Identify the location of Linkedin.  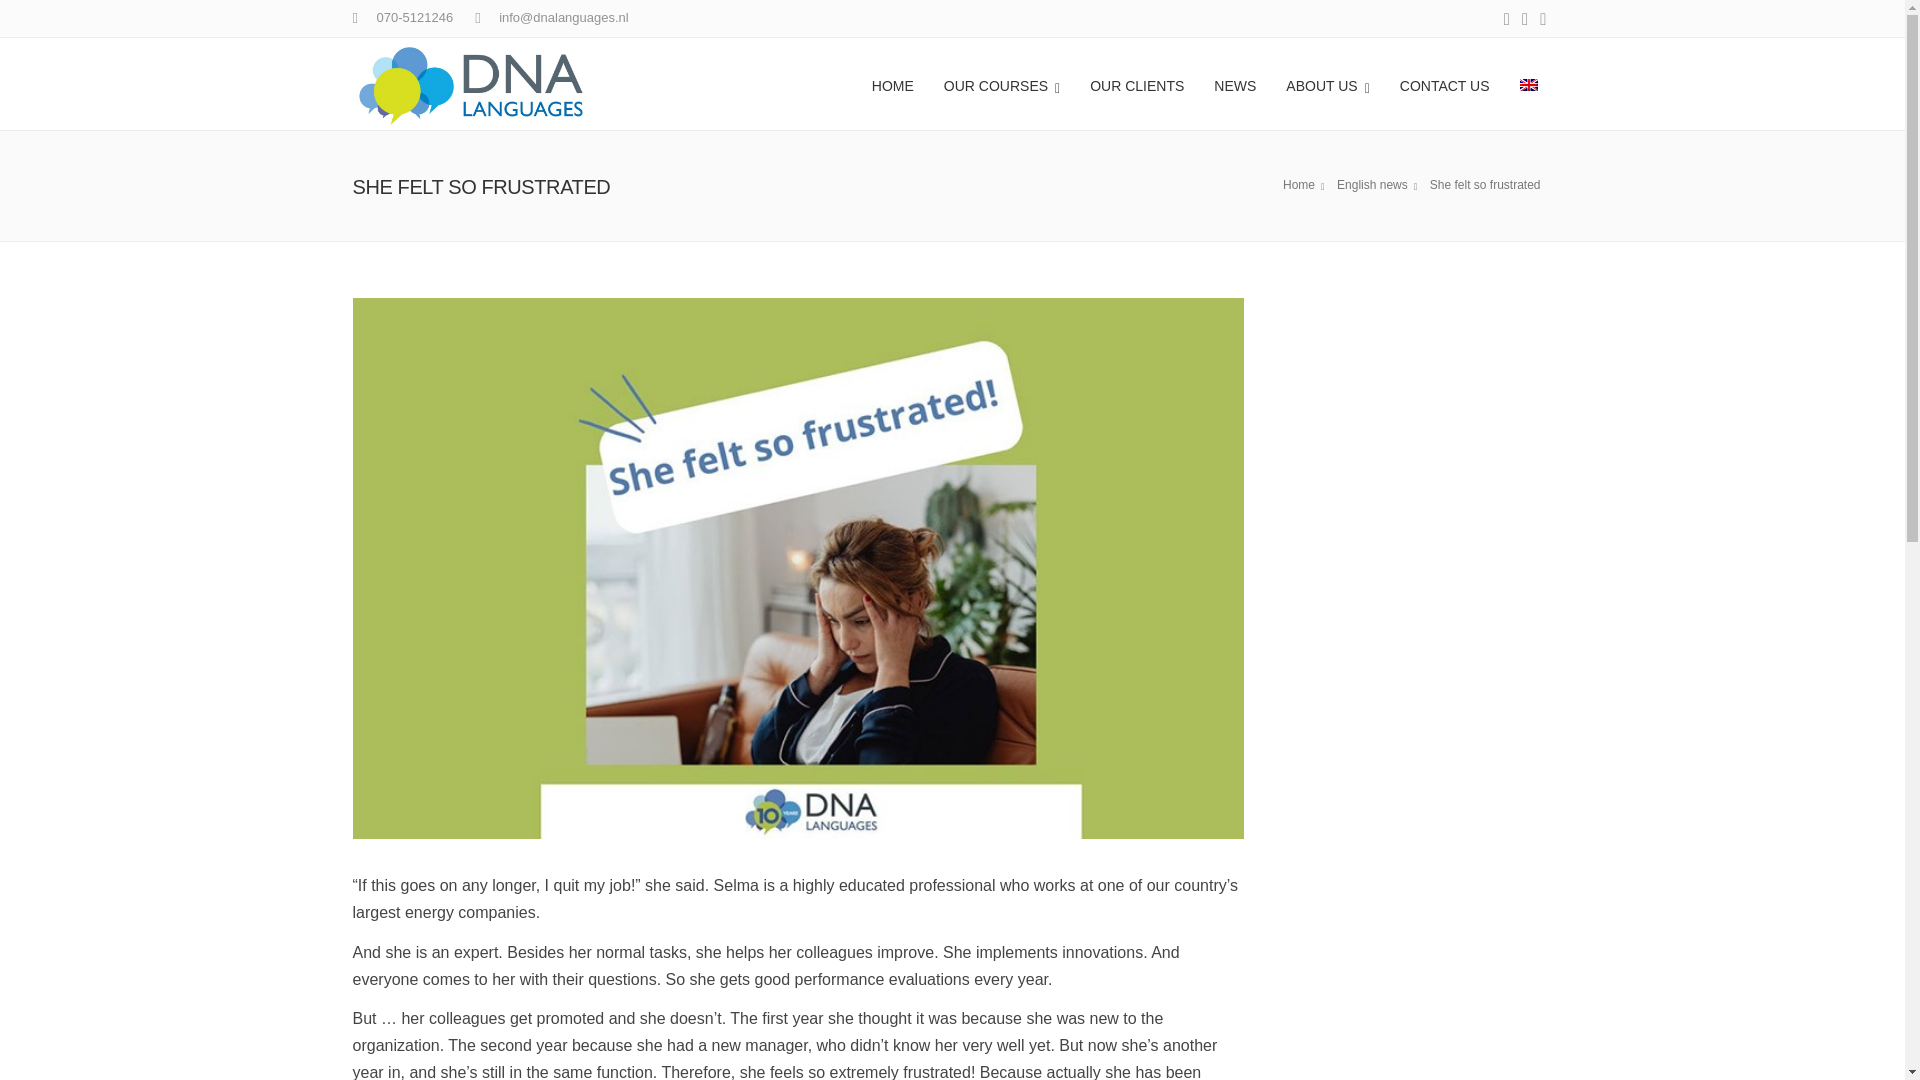
(1542, 20).